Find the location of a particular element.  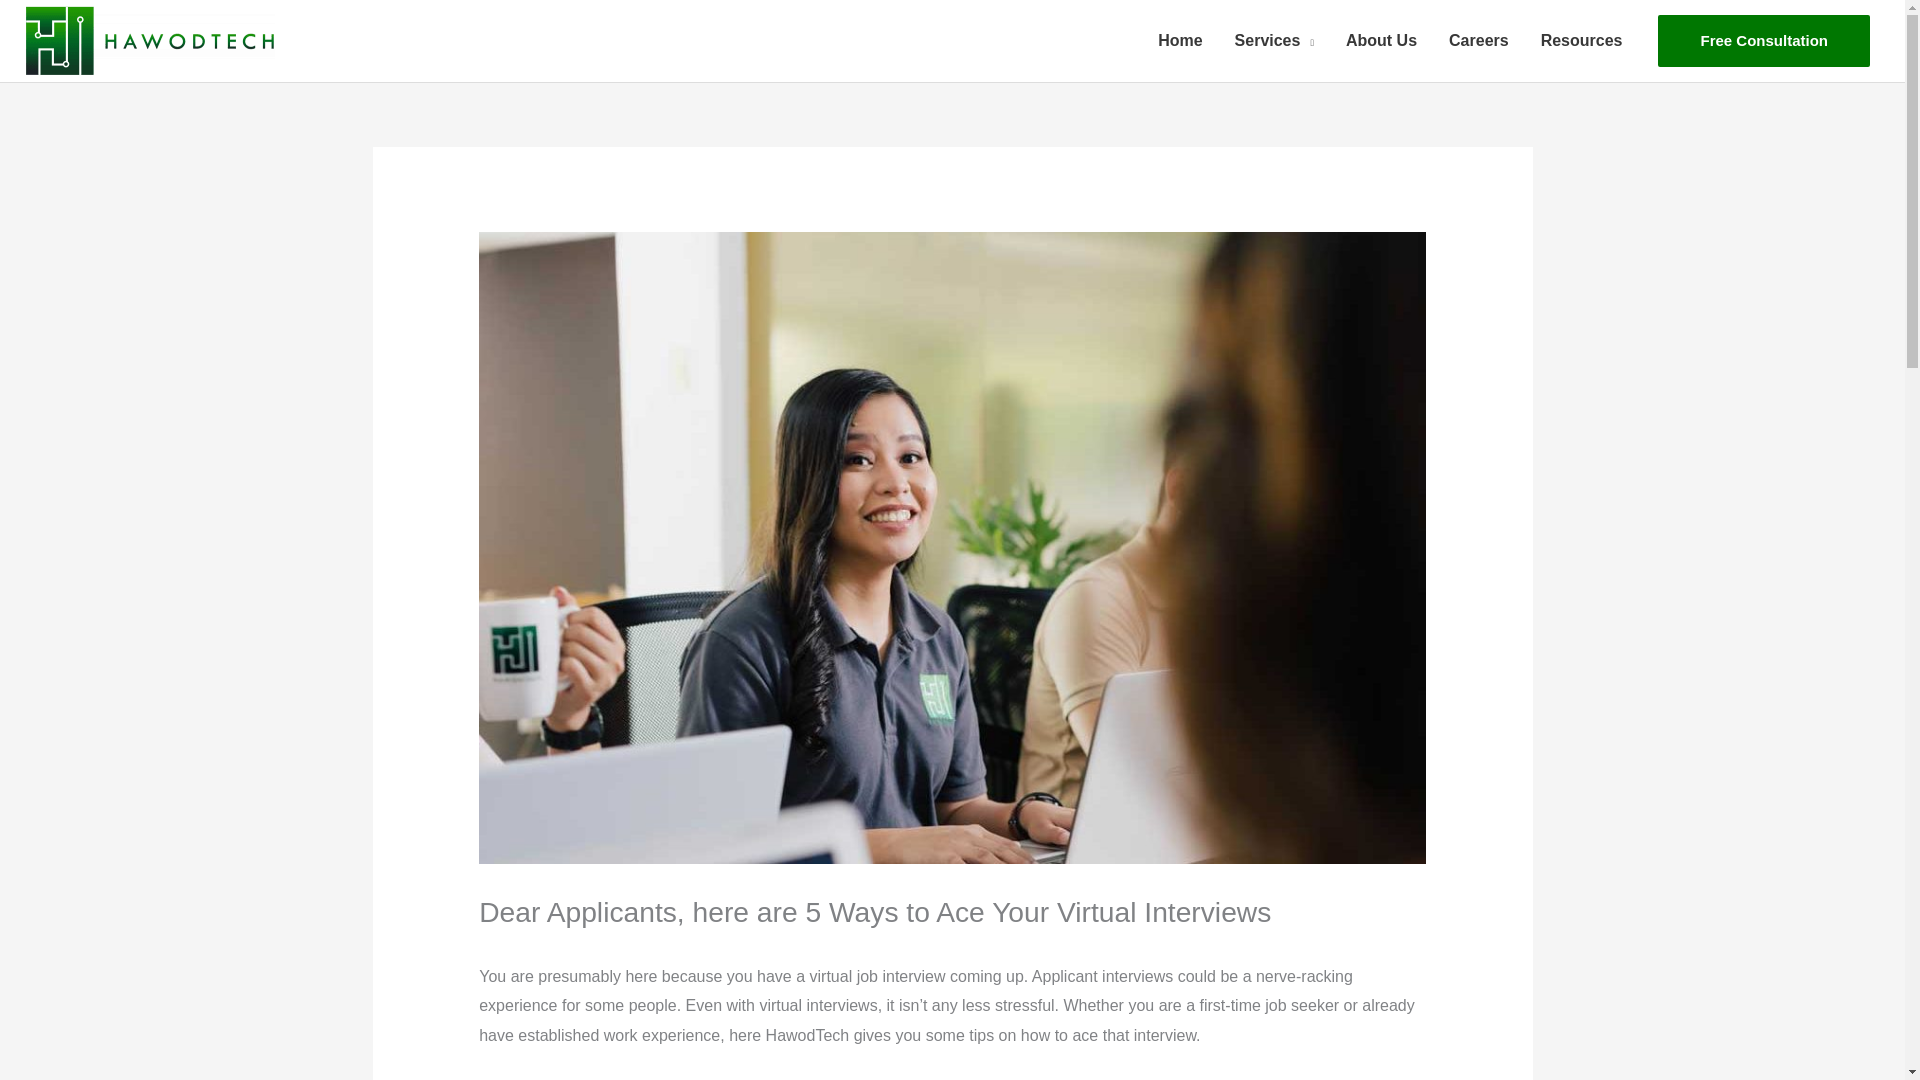

Home is located at coordinates (1180, 40).